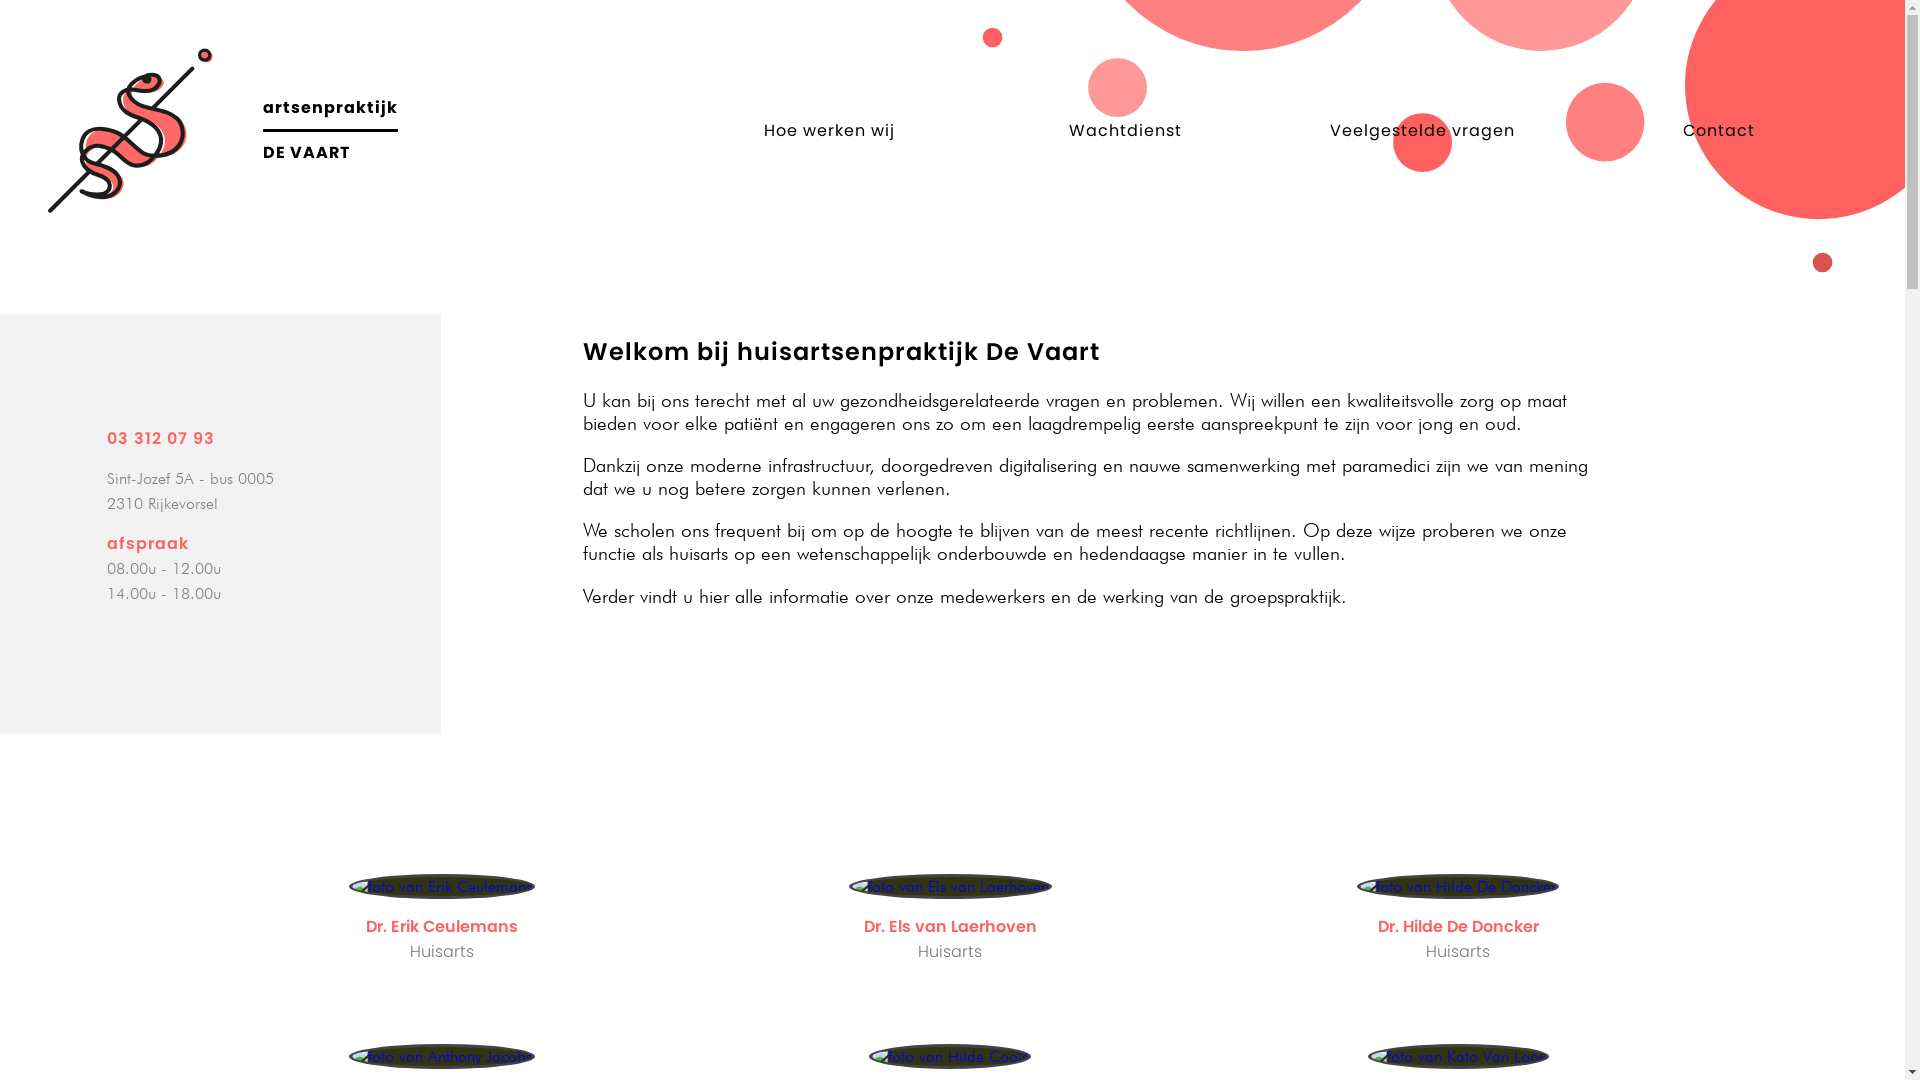 This screenshot has width=1920, height=1080. What do you see at coordinates (161, 438) in the screenshot?
I see `03 312 07 93` at bounding box center [161, 438].